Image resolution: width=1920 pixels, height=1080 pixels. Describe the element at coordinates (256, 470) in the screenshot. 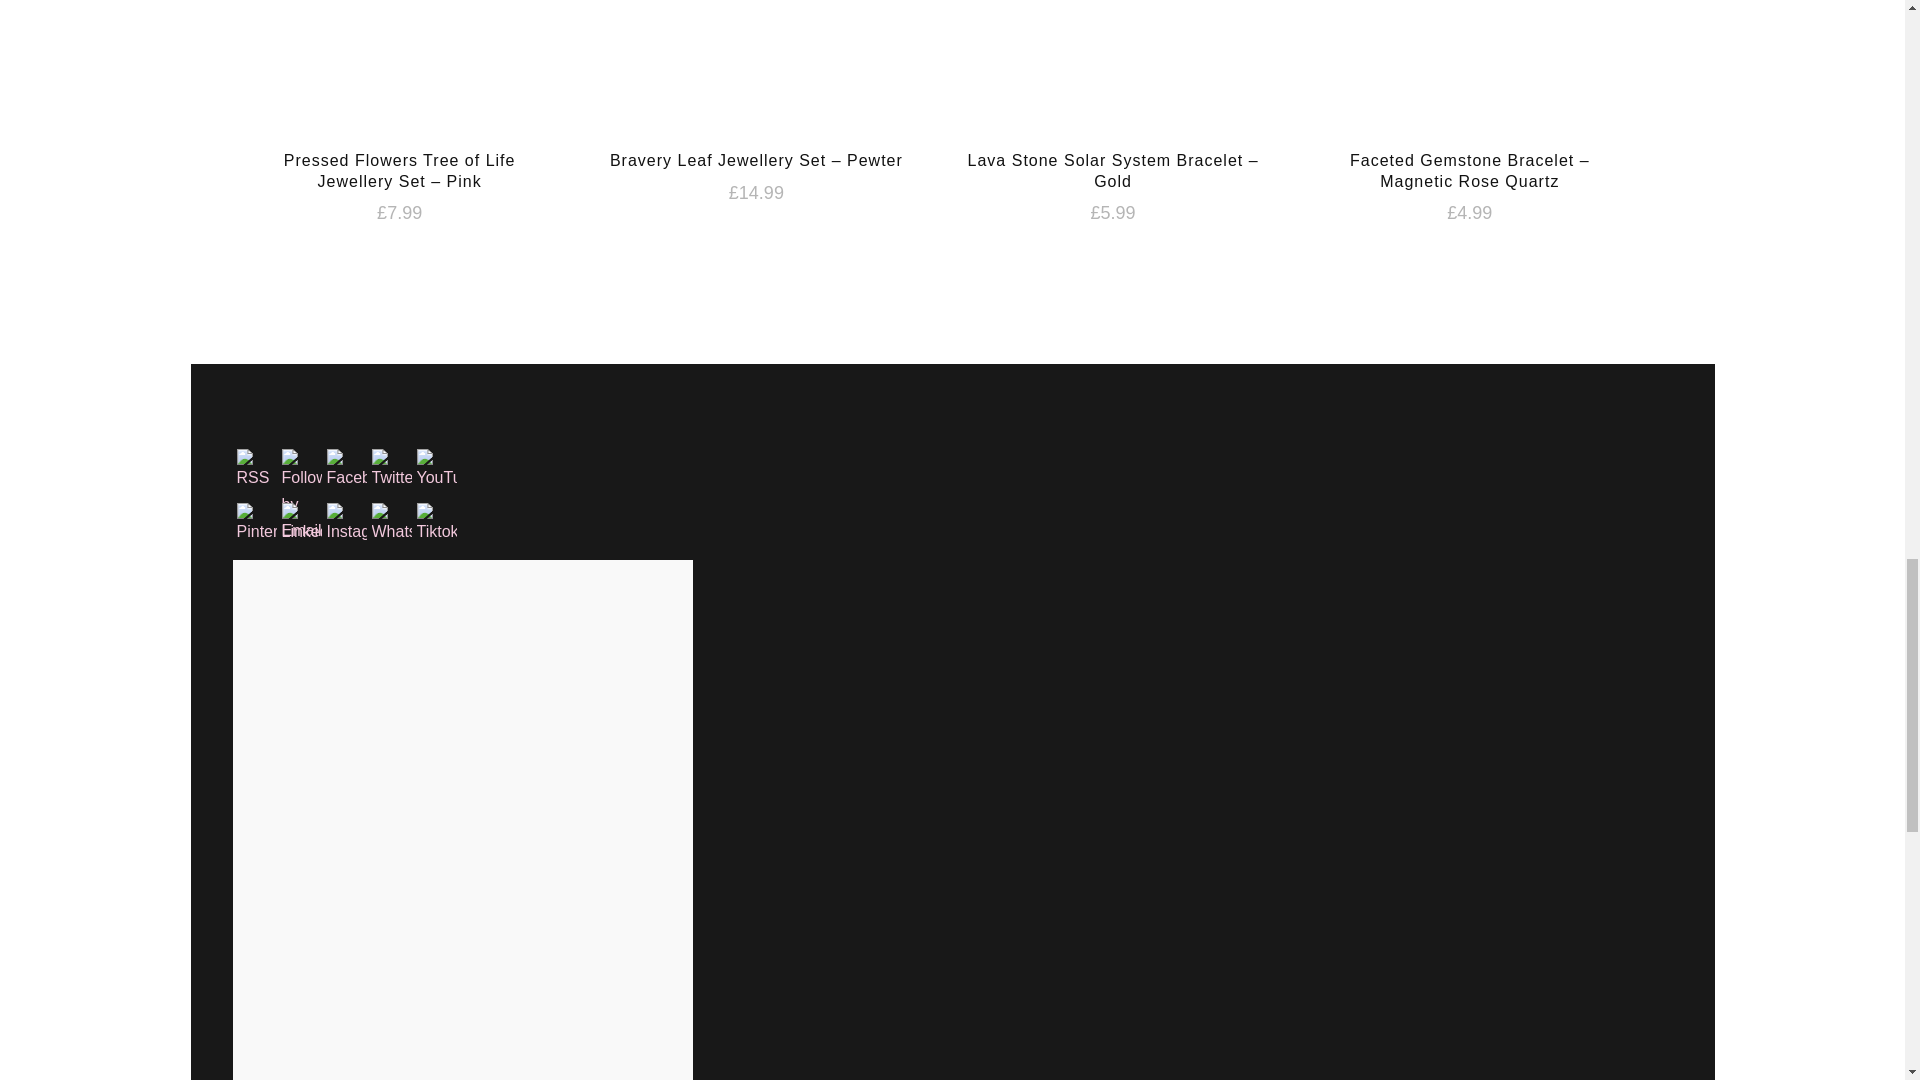

I see `RSS` at that location.